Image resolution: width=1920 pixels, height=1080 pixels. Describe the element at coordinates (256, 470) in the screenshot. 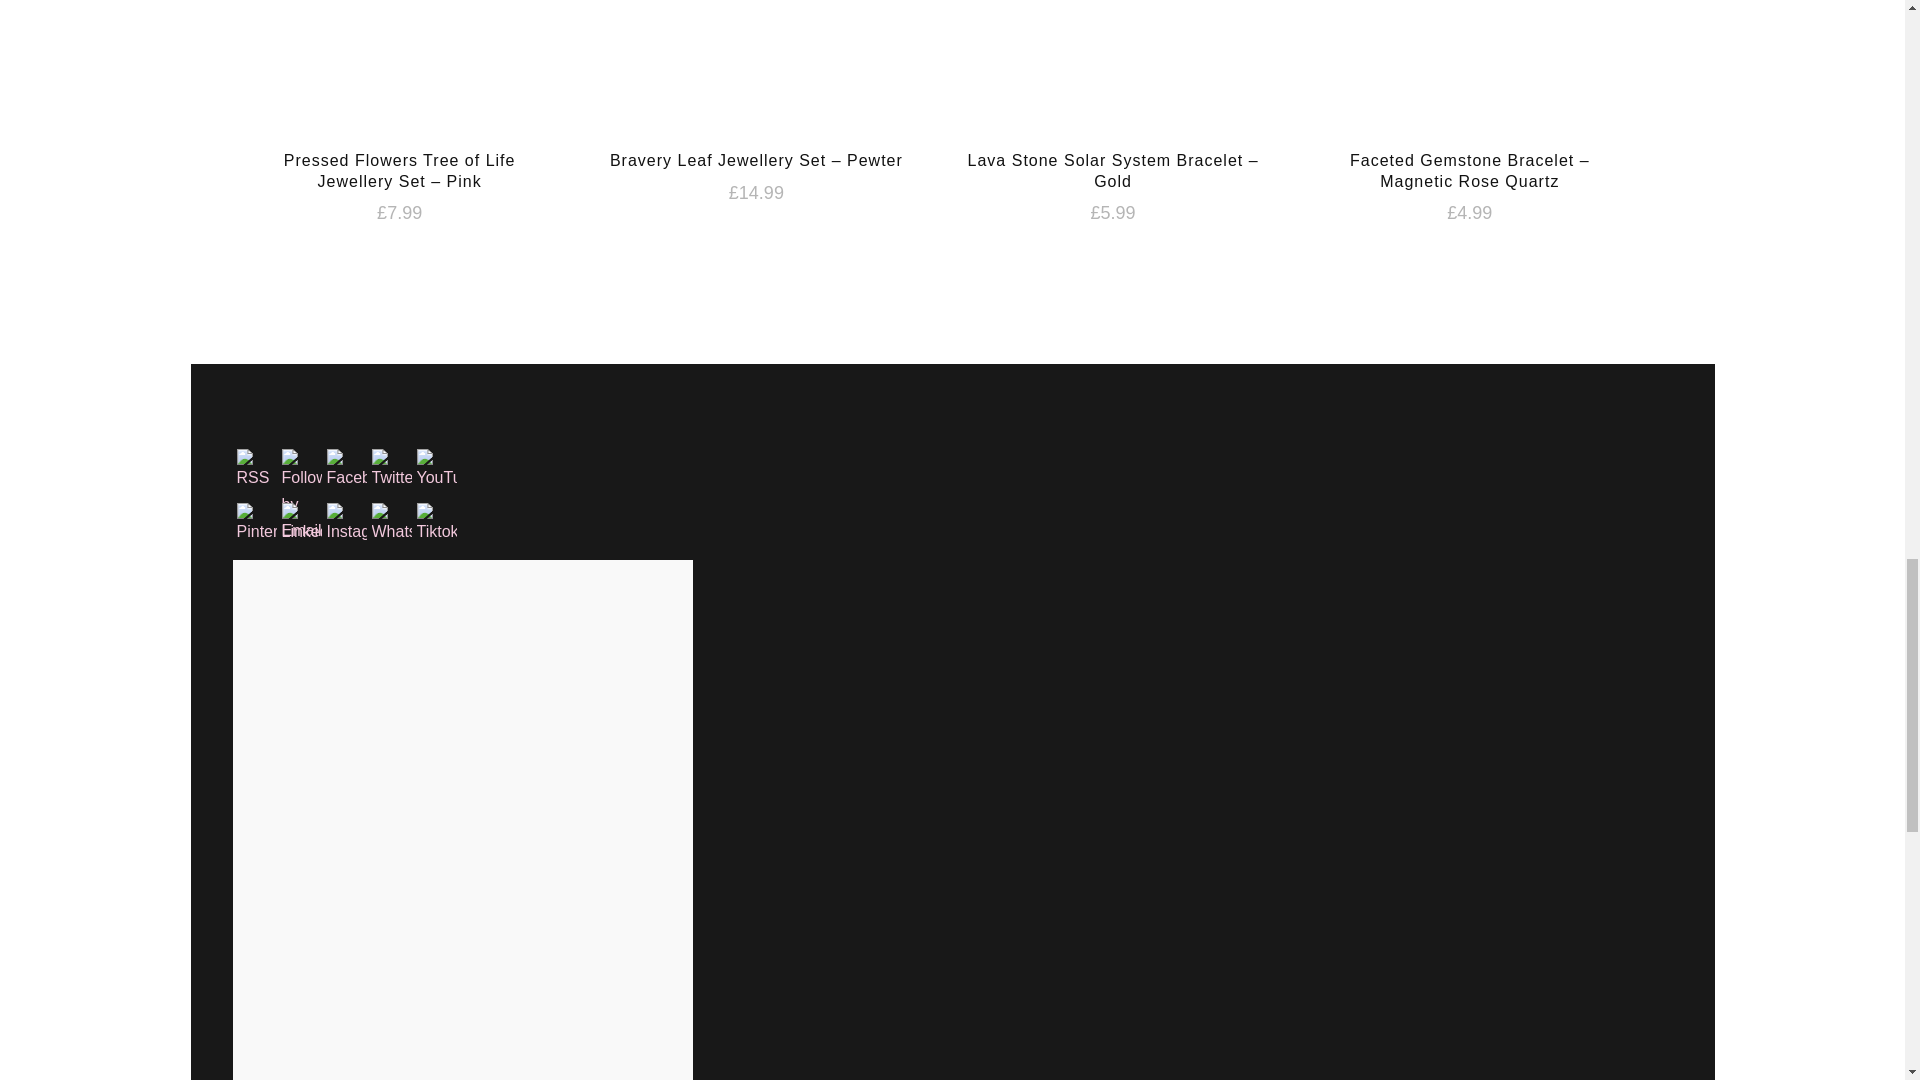

I see `RSS` at that location.